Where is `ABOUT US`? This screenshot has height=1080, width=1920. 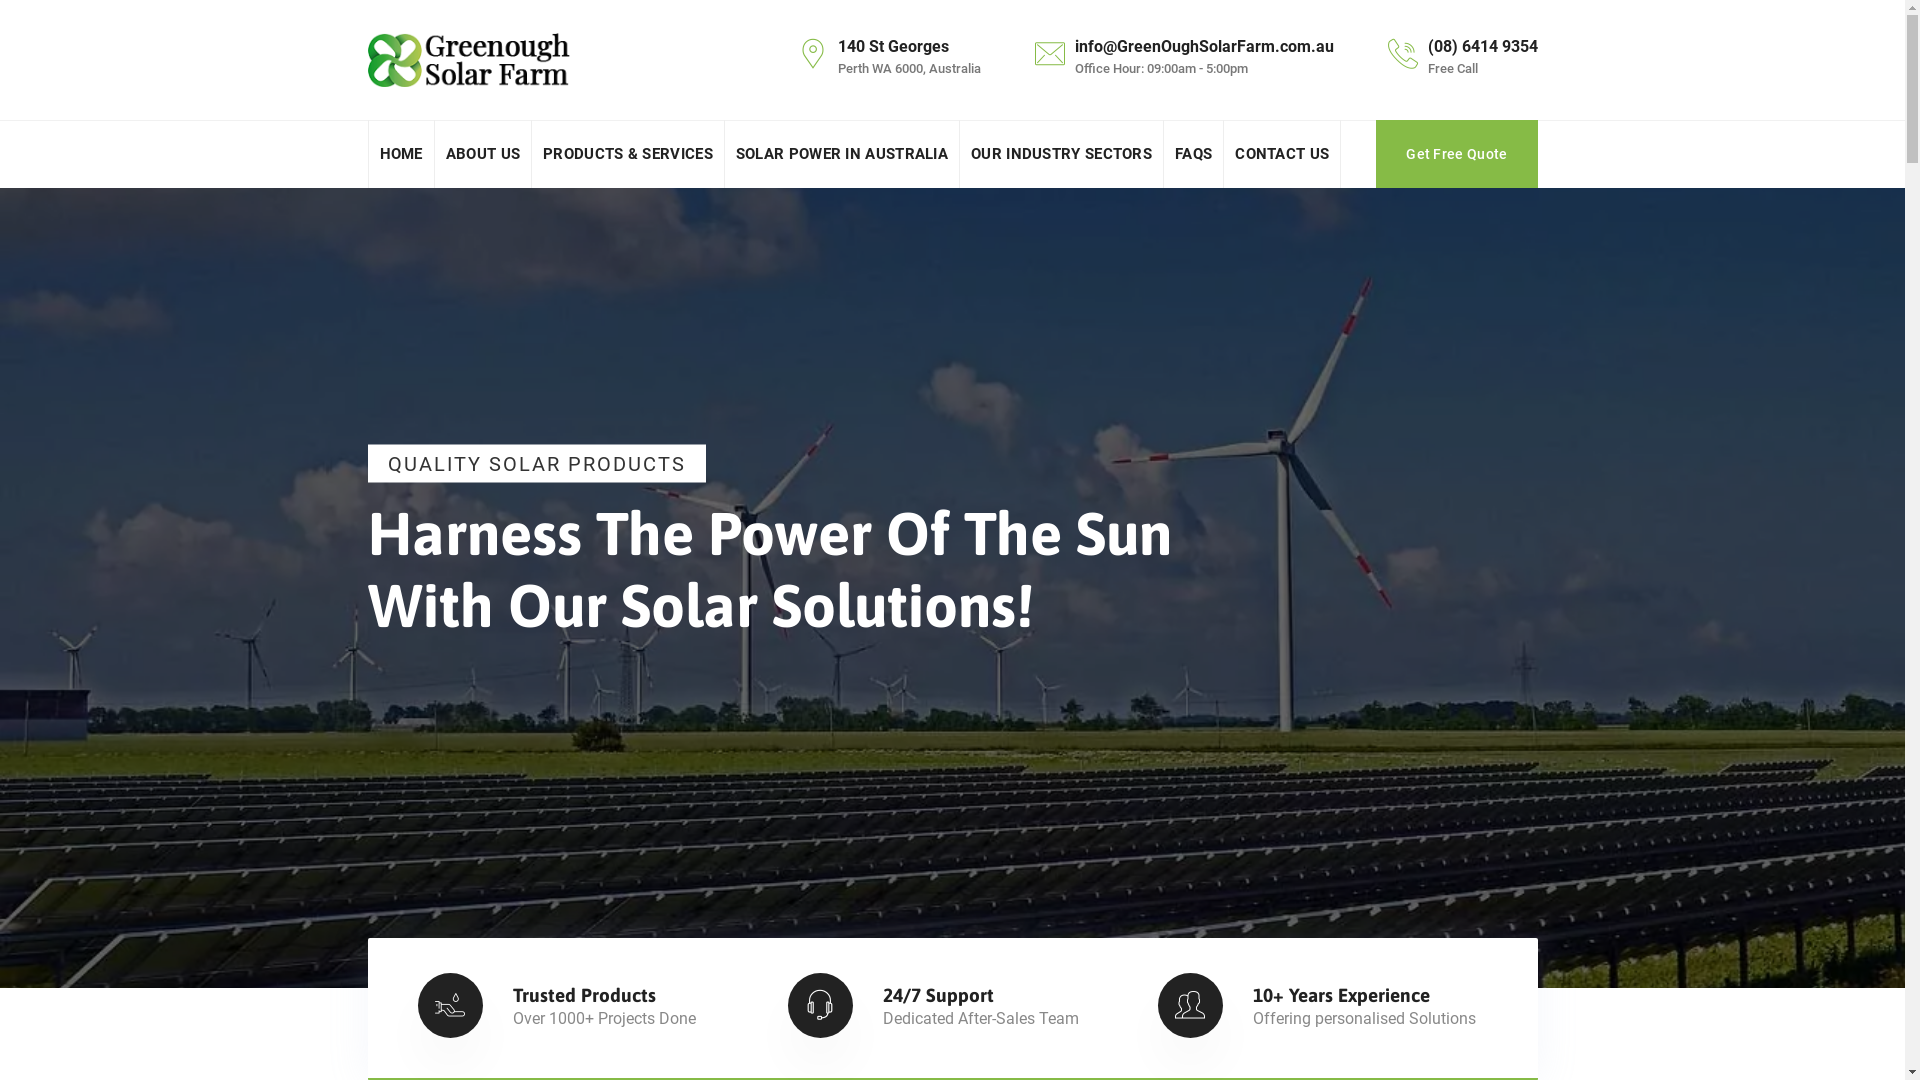 ABOUT US is located at coordinates (483, 154).